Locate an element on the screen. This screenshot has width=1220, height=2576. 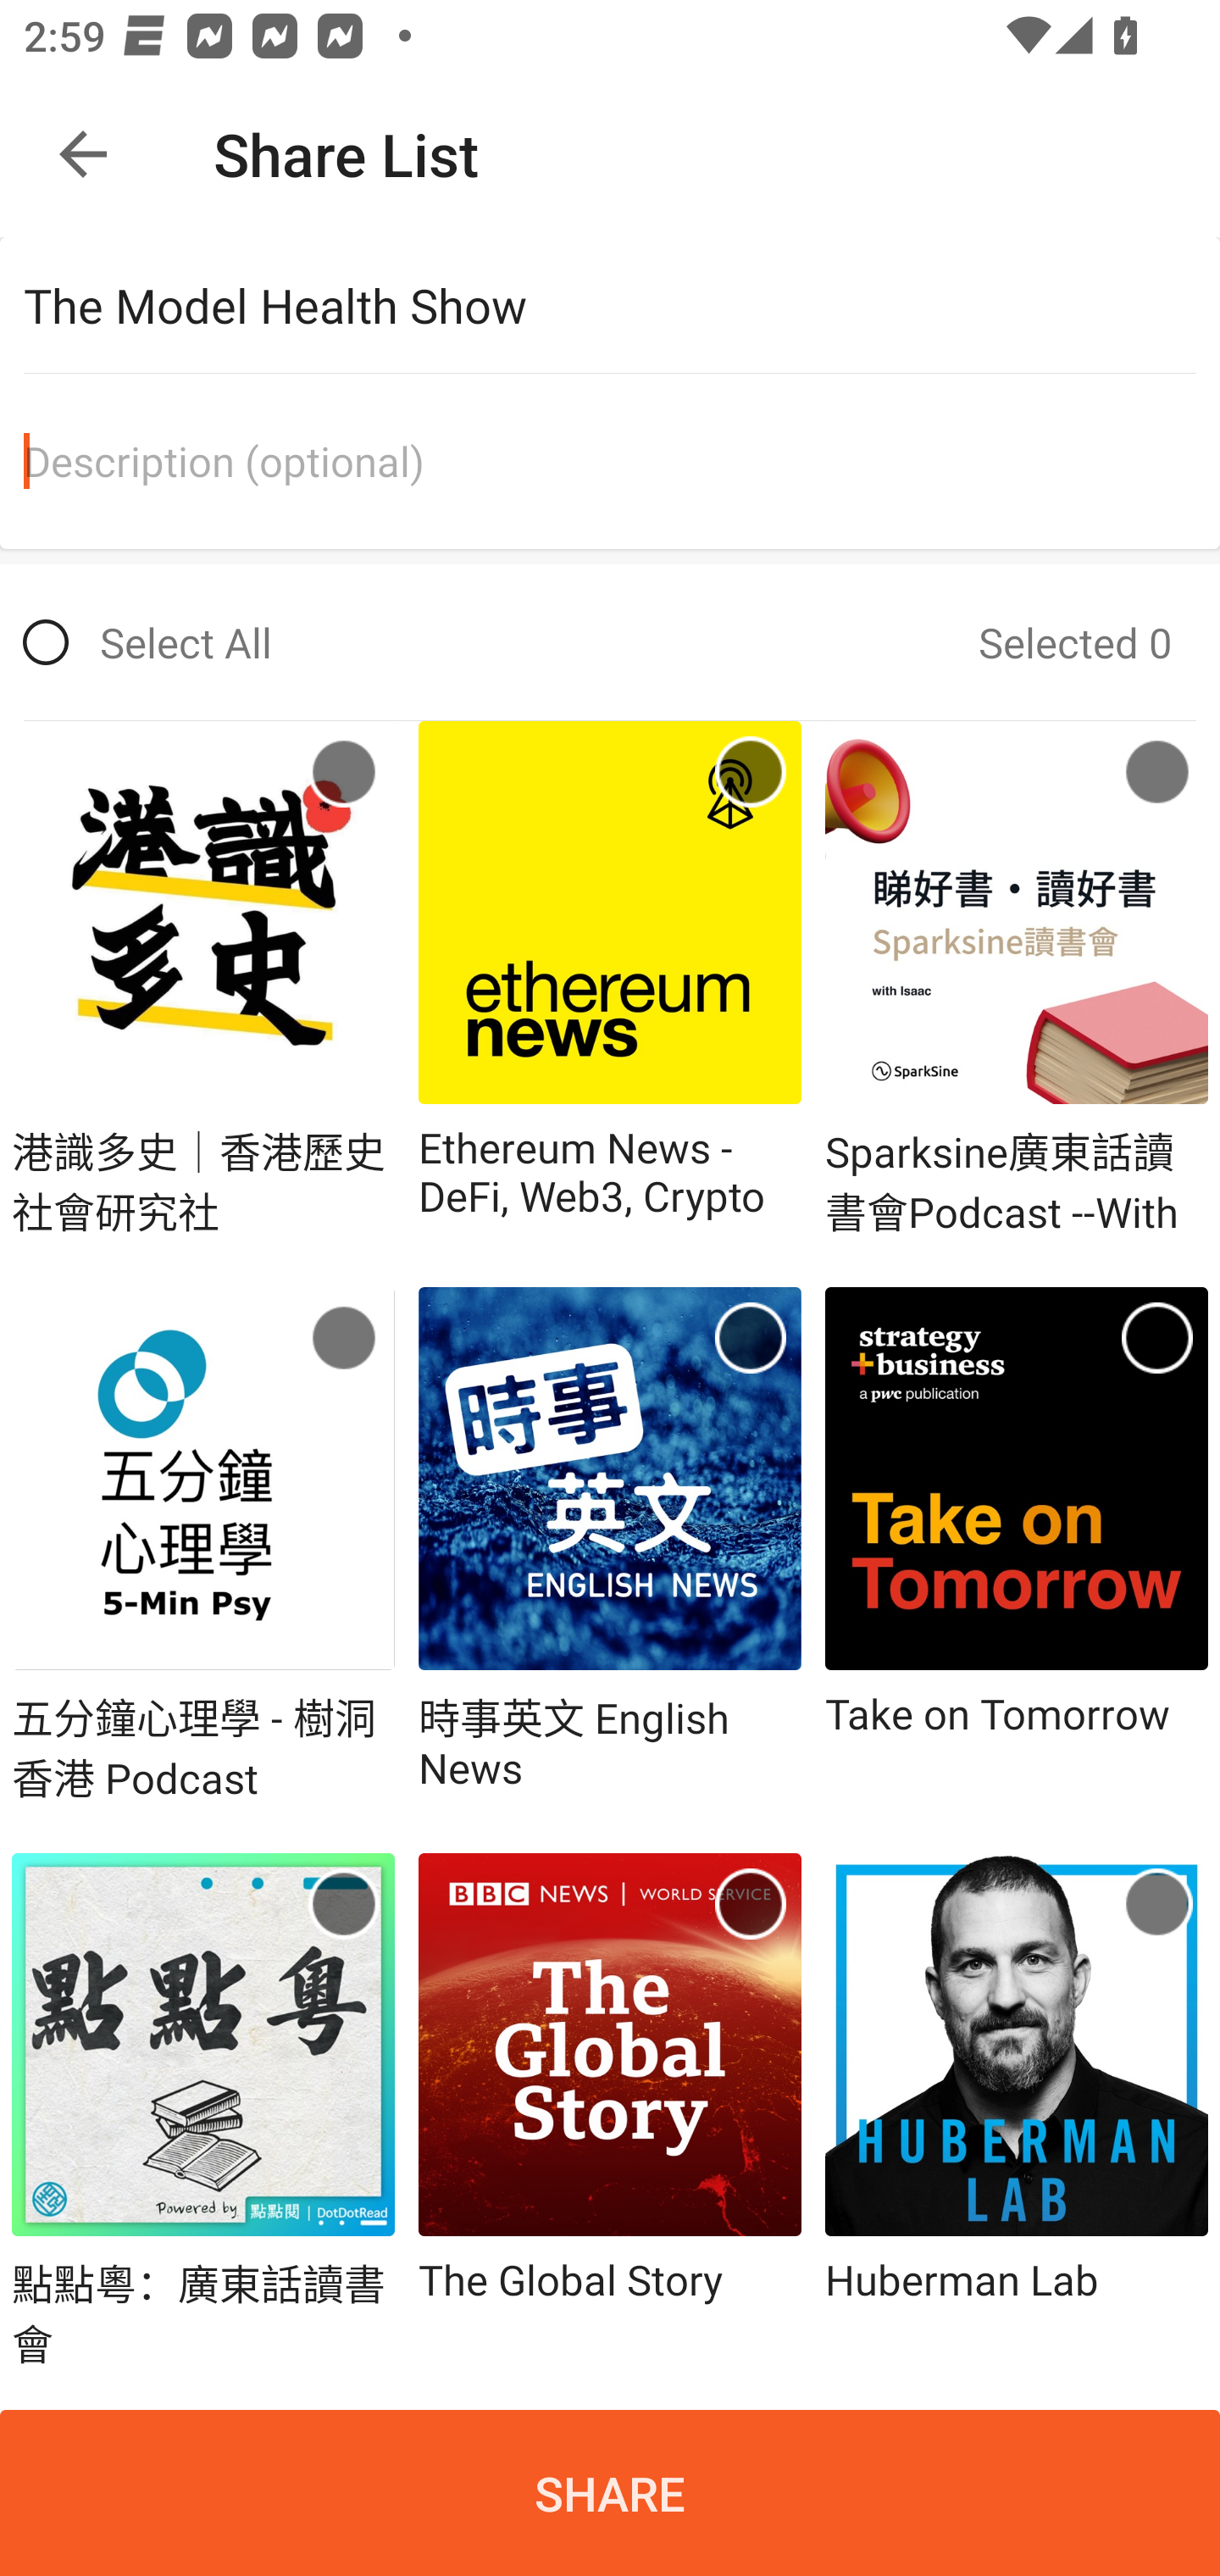
Ethereum News - DeFi, Web3, Crypto is located at coordinates (610, 980).